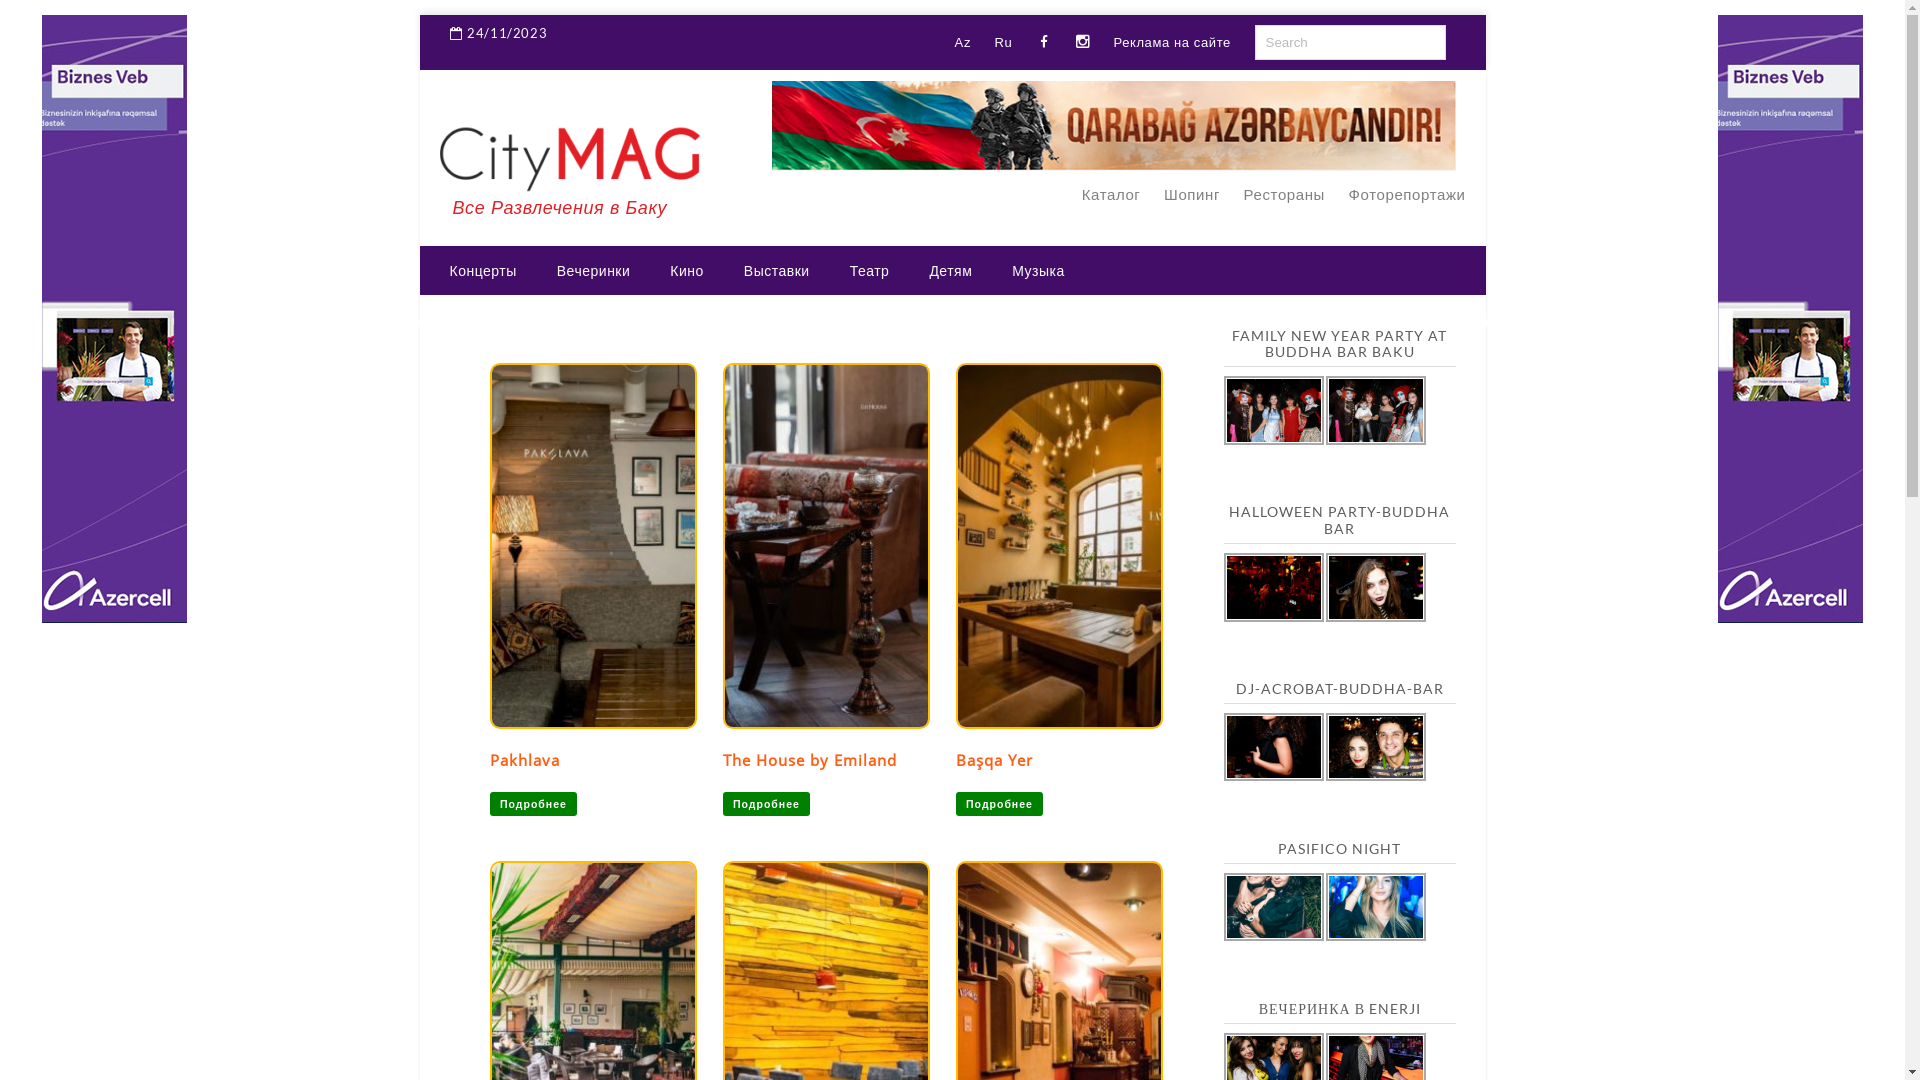 This screenshot has width=1920, height=1080. What do you see at coordinates (1274, 410) in the screenshot?
I see `IMG_6810` at bounding box center [1274, 410].